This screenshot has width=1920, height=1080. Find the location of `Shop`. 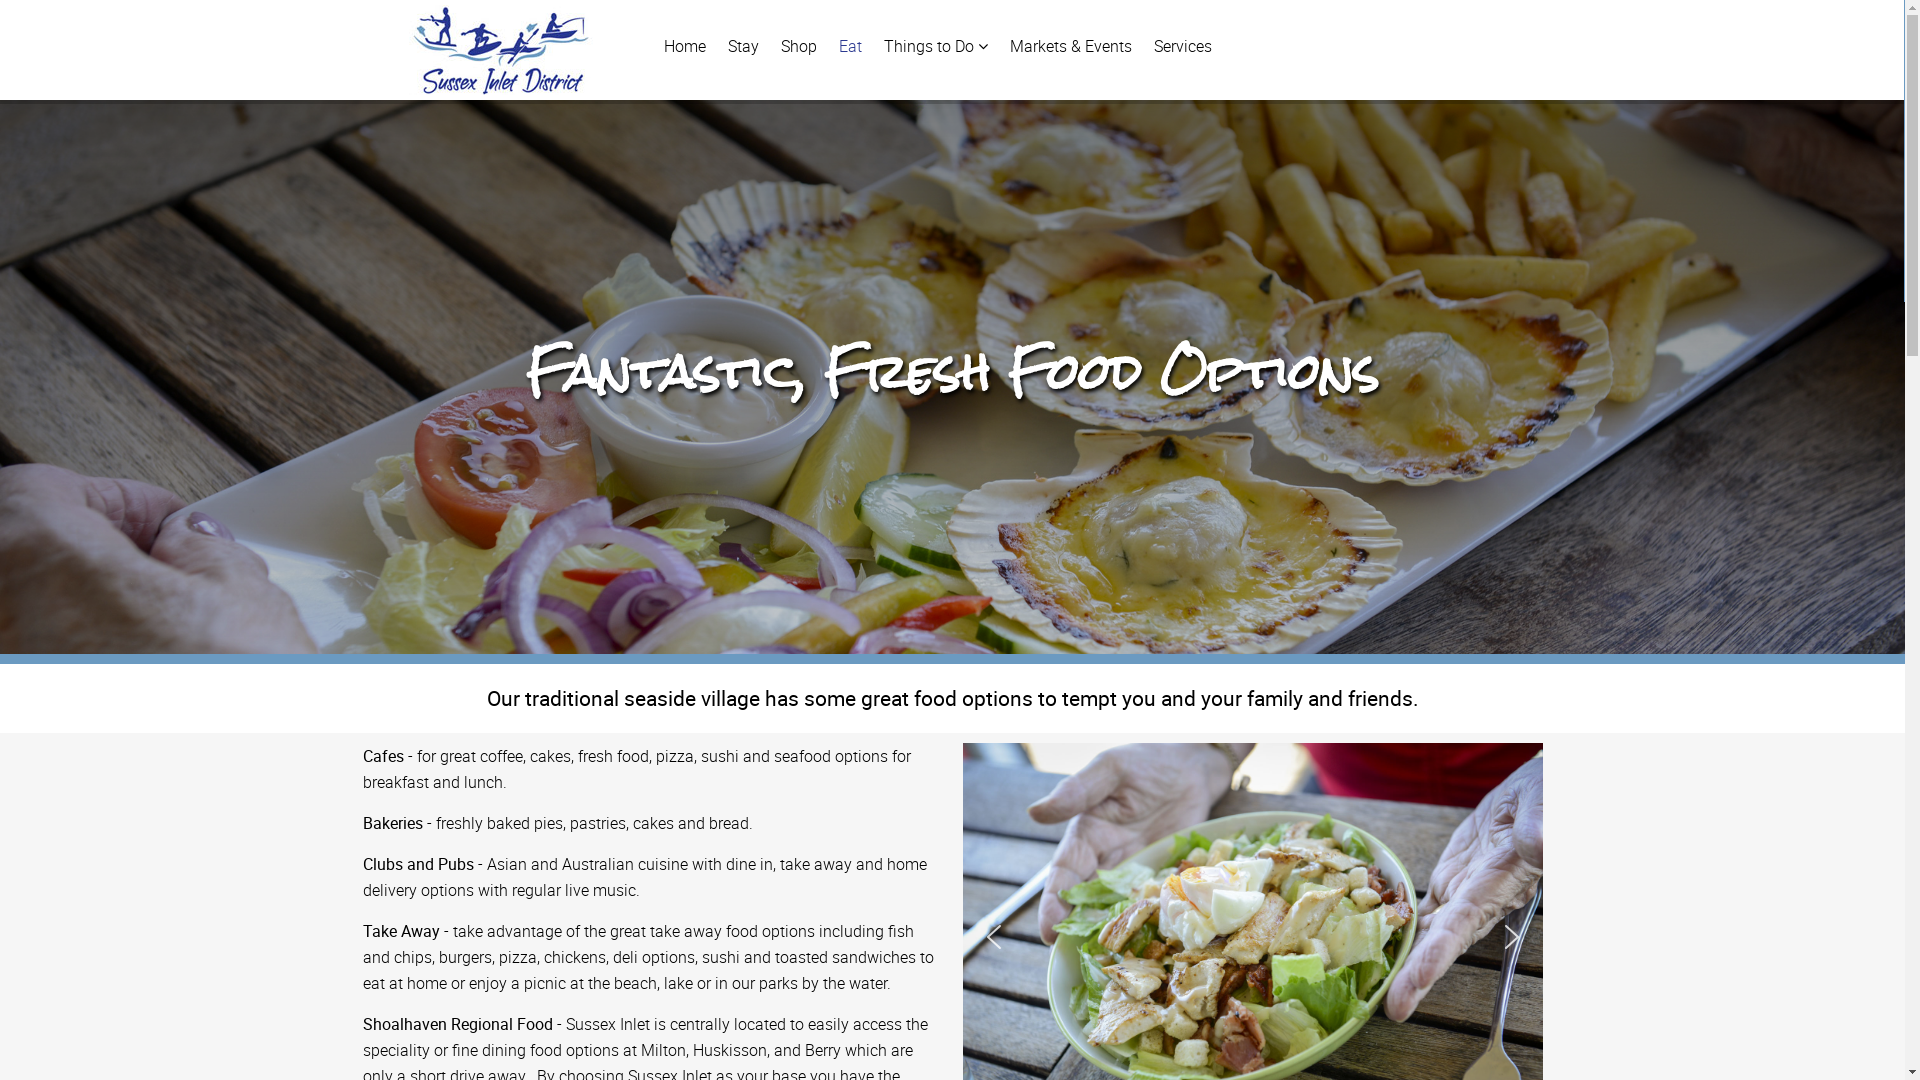

Shop is located at coordinates (798, 46).